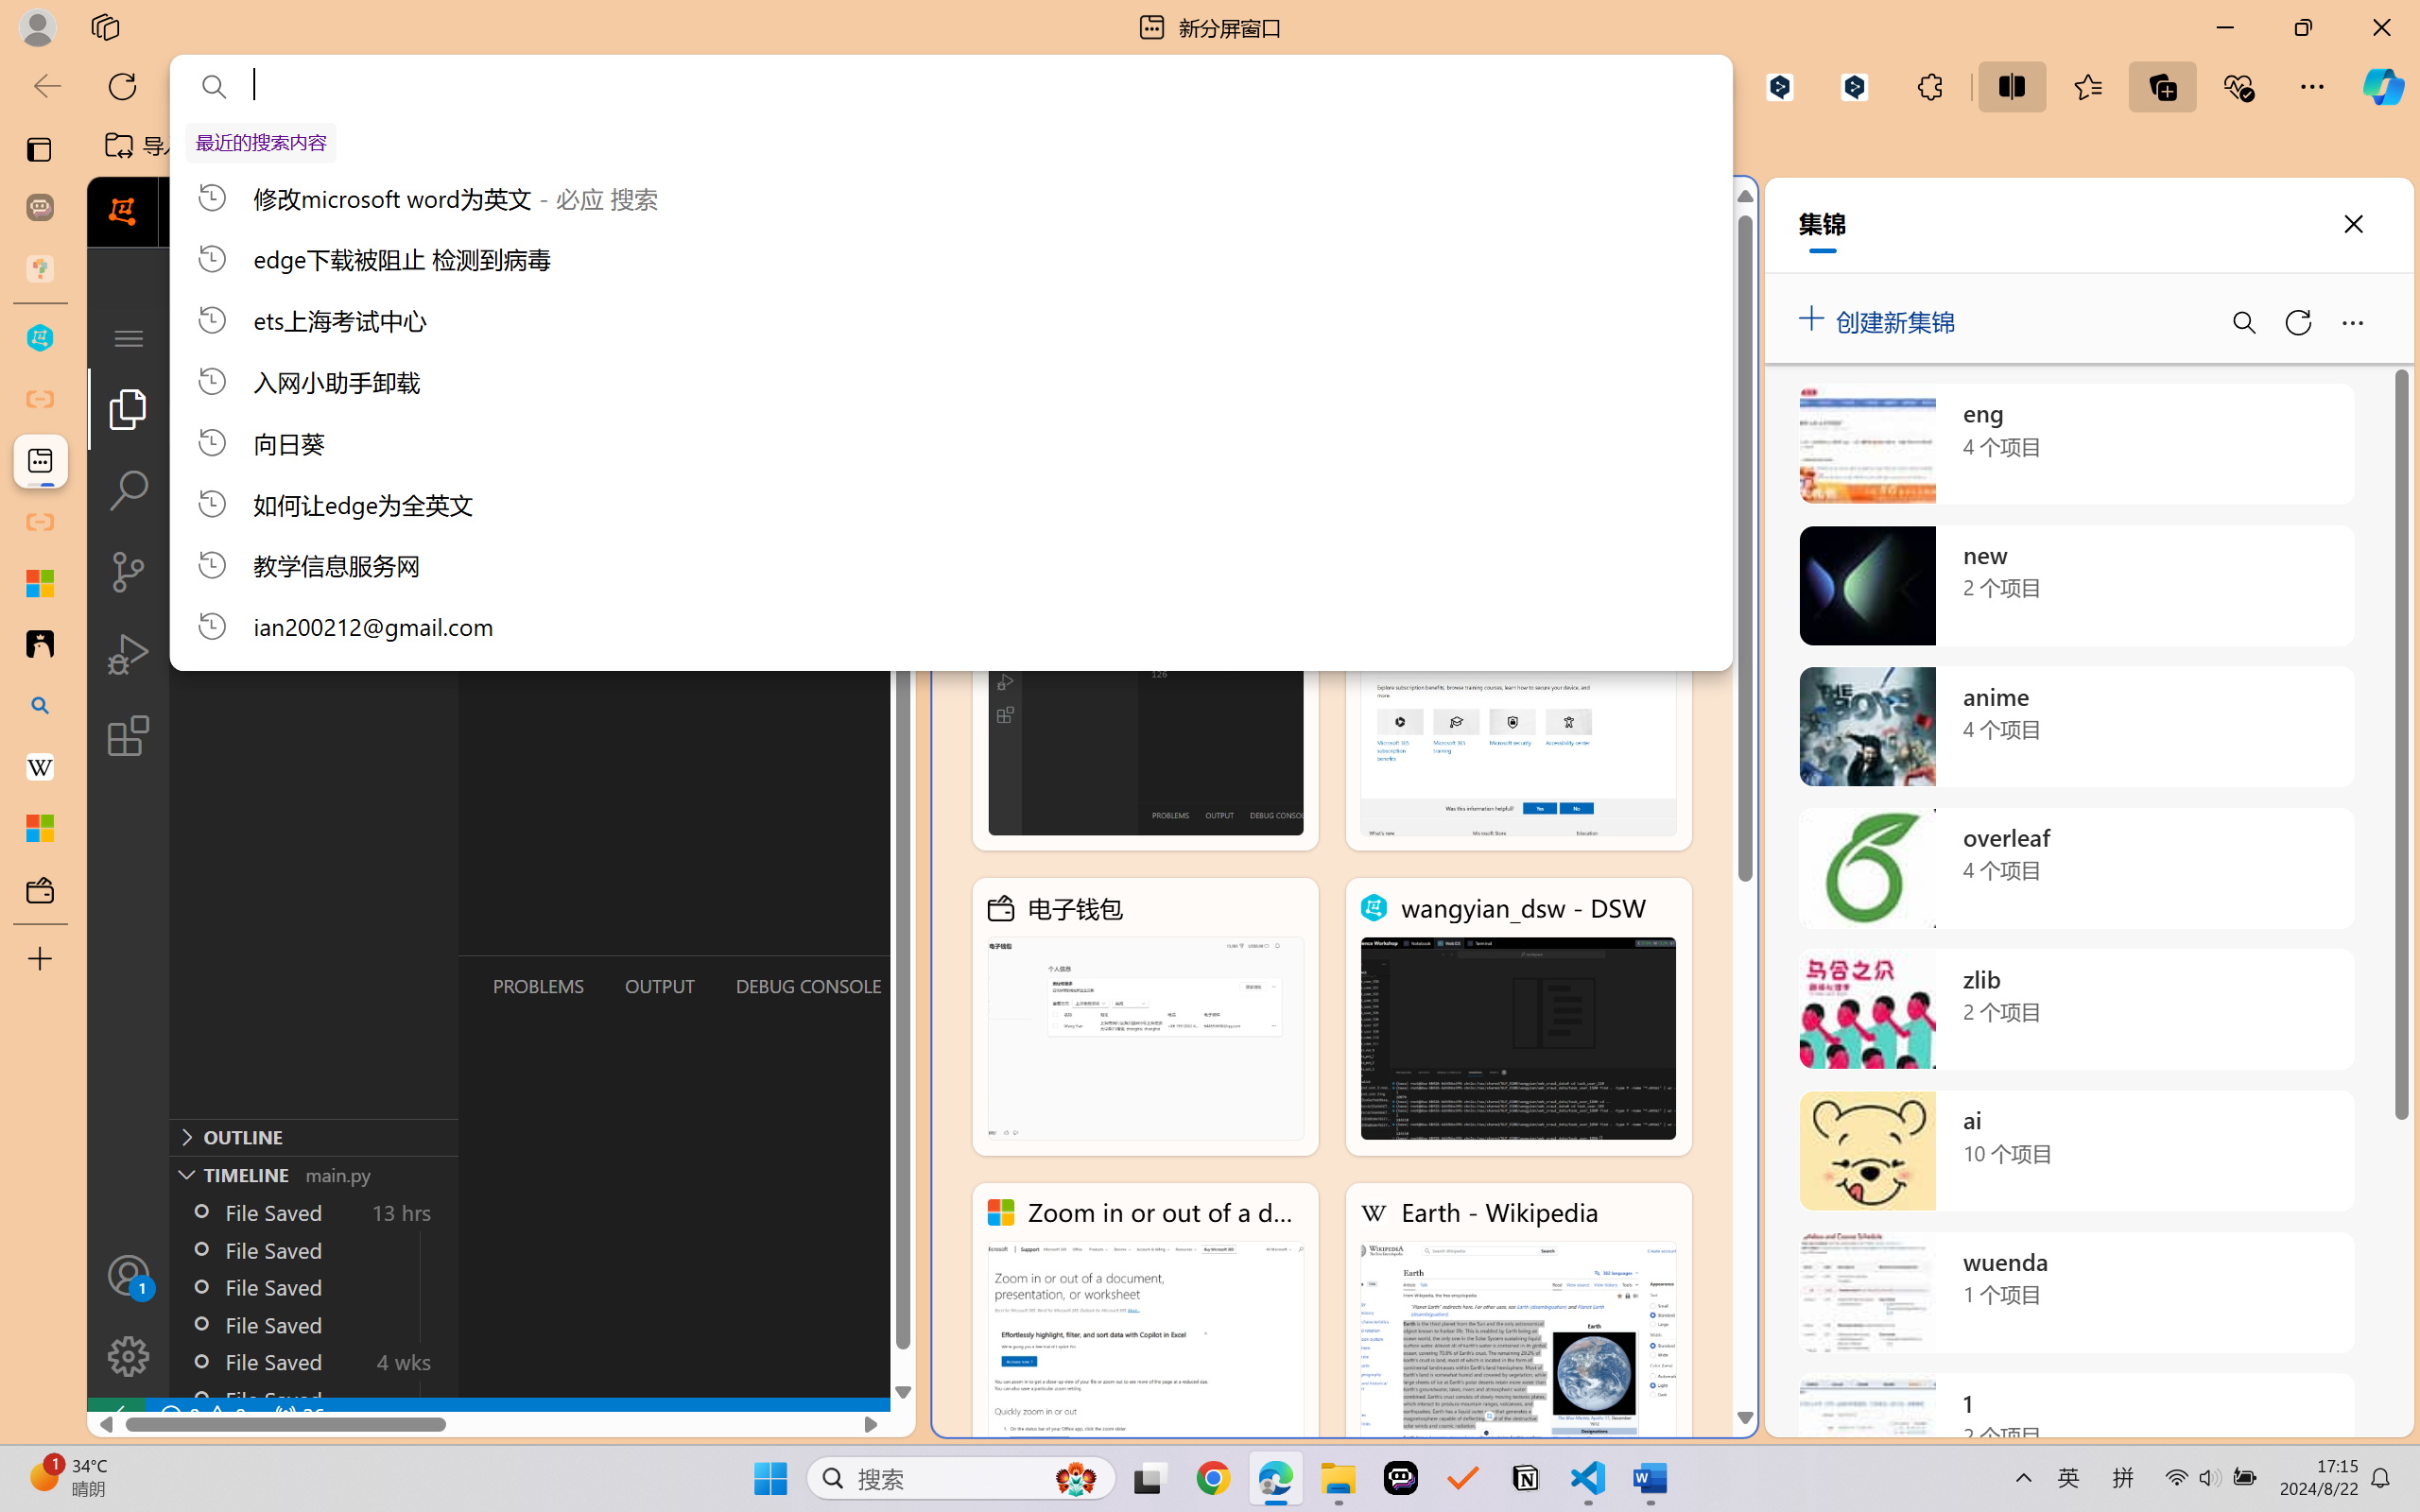 The width and height of the screenshot is (2420, 1512). What do you see at coordinates (2383, 86) in the screenshot?
I see `Copilot (Ctrl+Shift+.)` at bounding box center [2383, 86].